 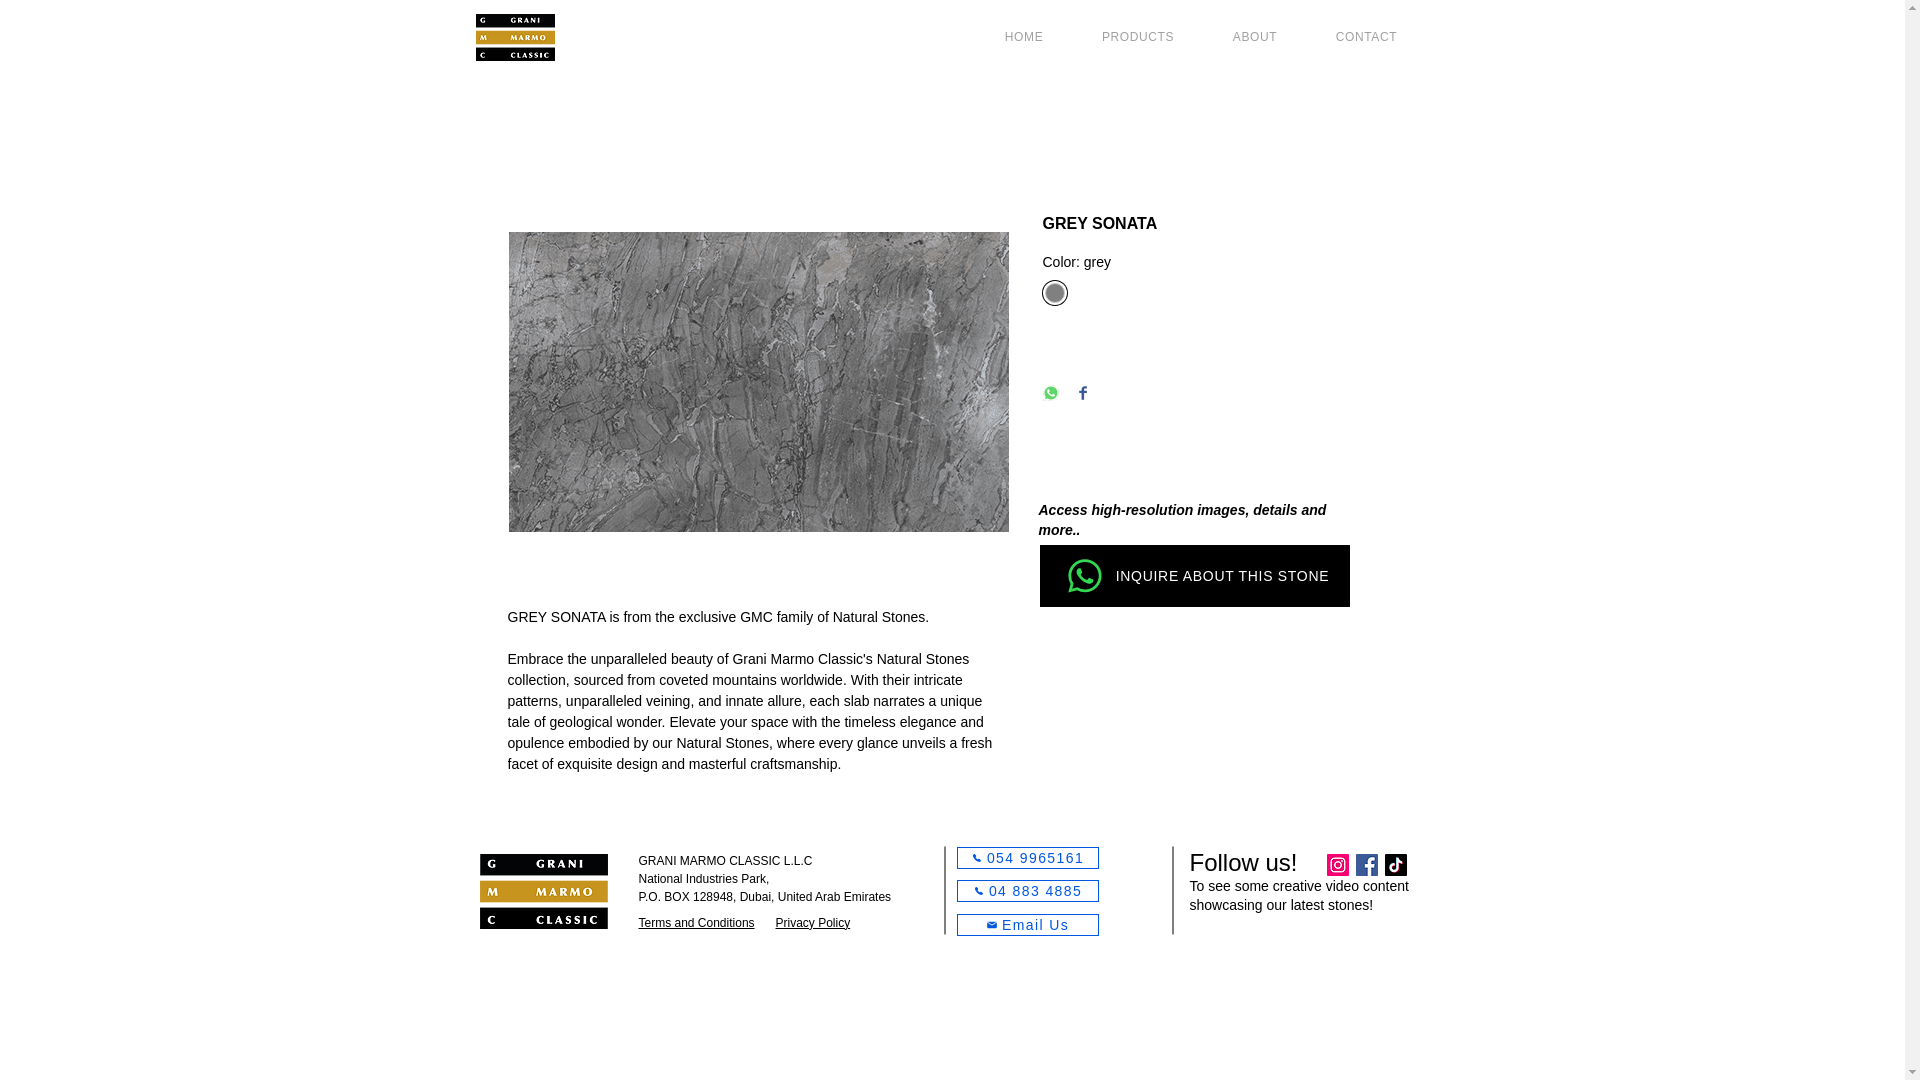 I want to click on 04 883 4885, so click(x=1027, y=890).